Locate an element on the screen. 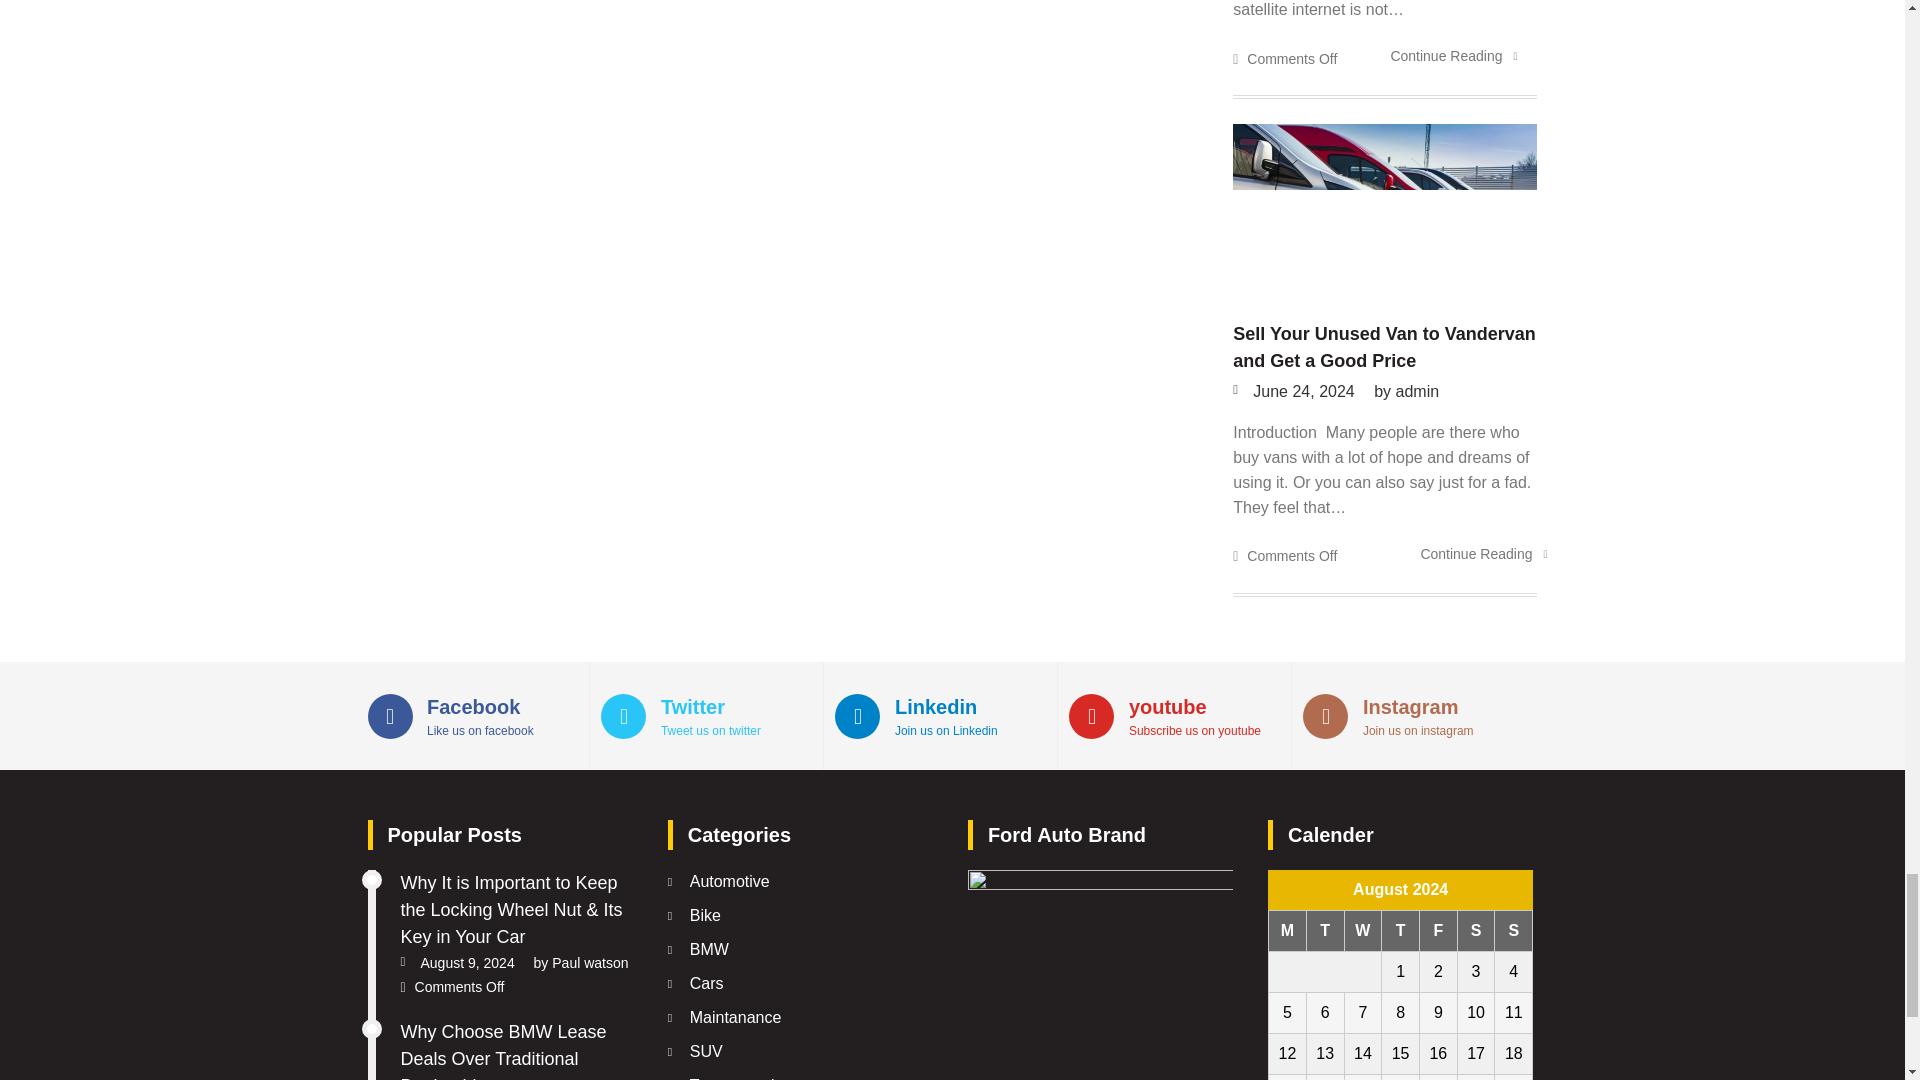 The height and width of the screenshot is (1080, 1920). Sunday is located at coordinates (1514, 931).